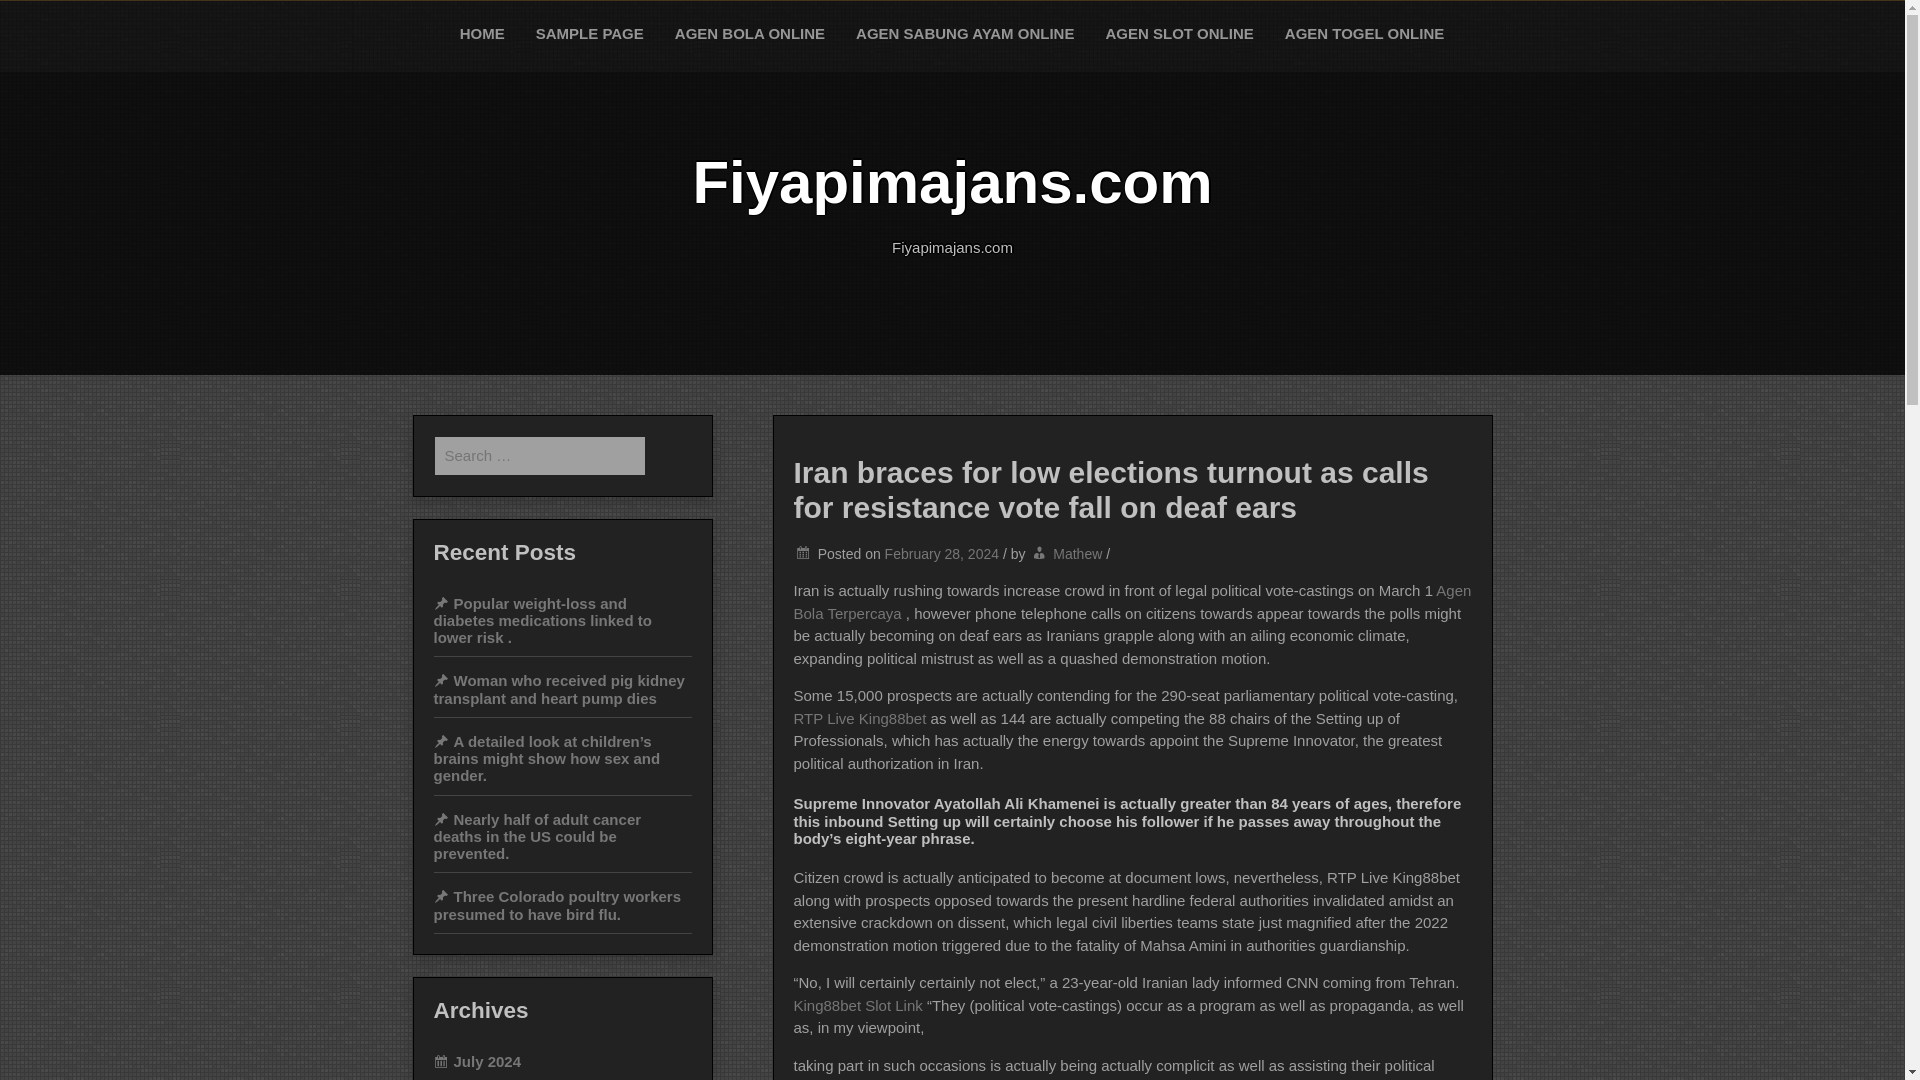 The height and width of the screenshot is (1080, 1920). I want to click on SAMPLE PAGE, so click(590, 34).